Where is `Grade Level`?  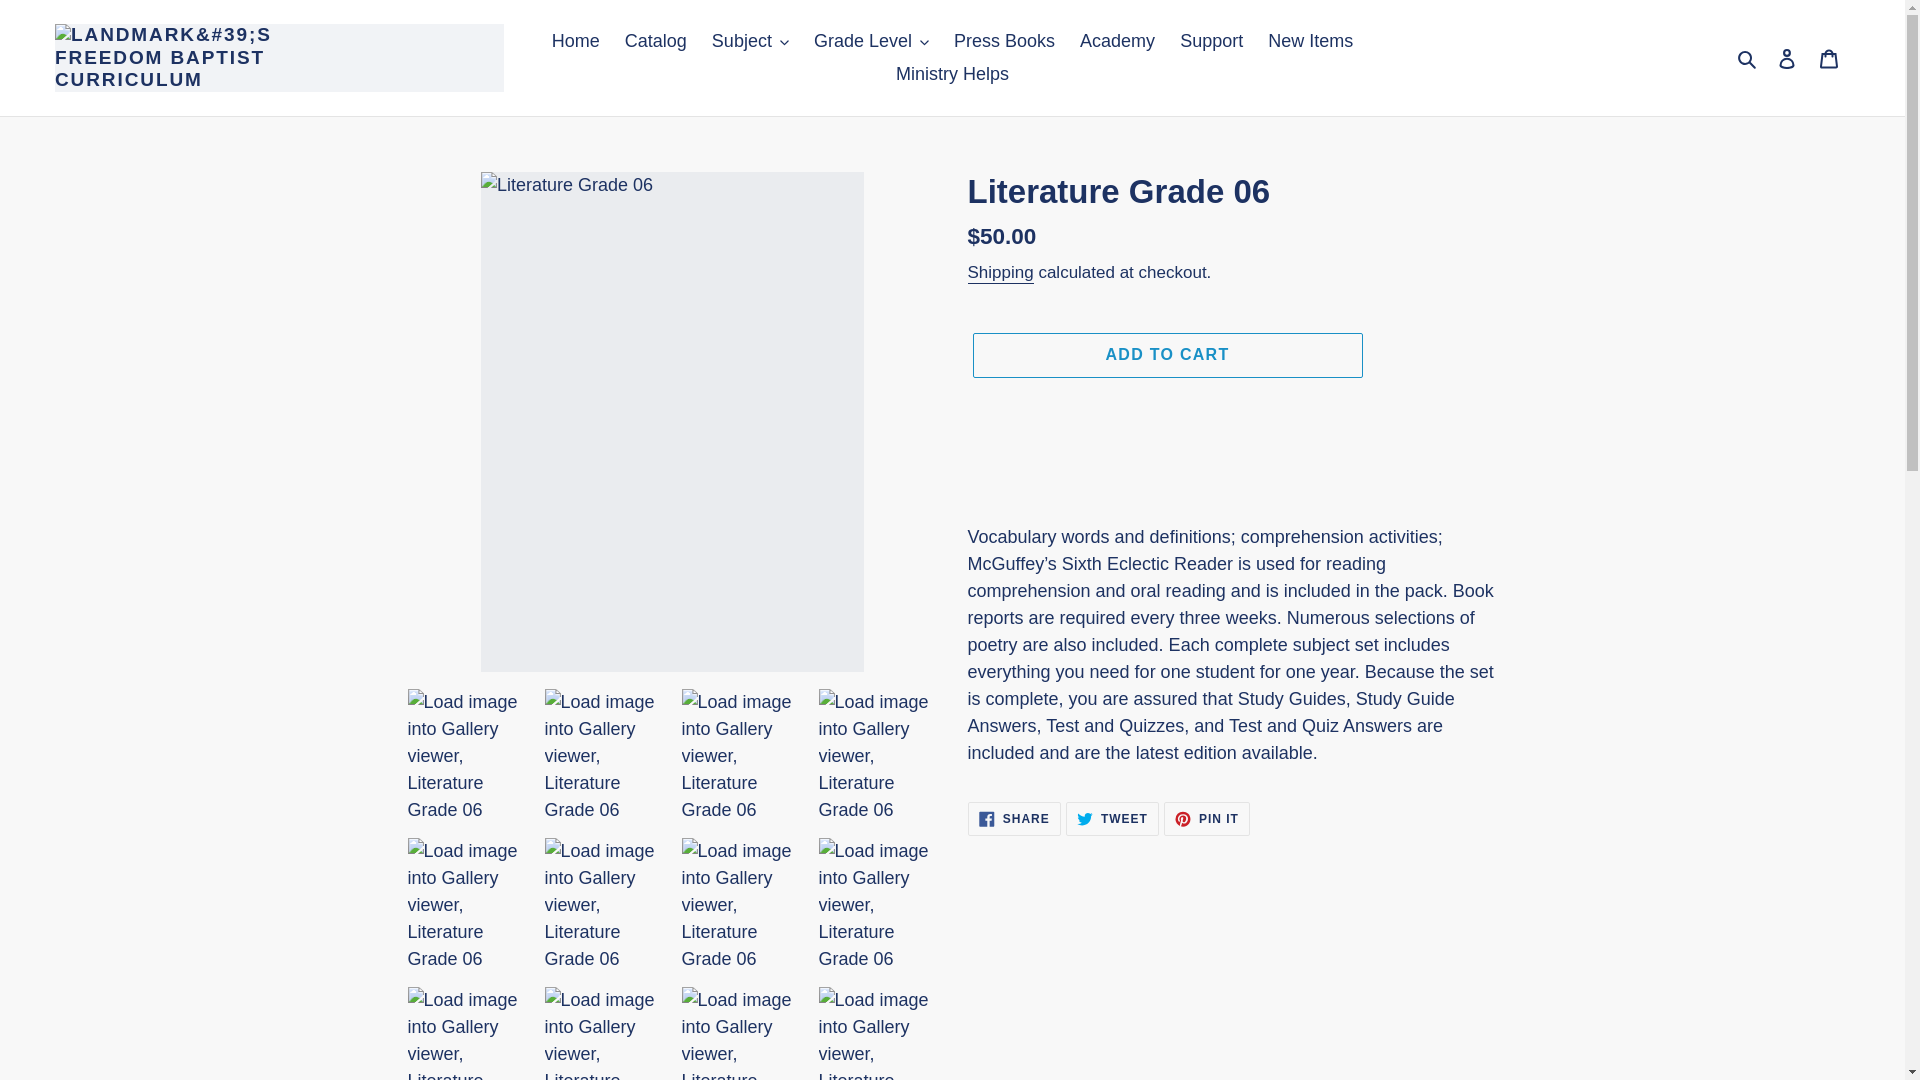 Grade Level is located at coordinates (871, 41).